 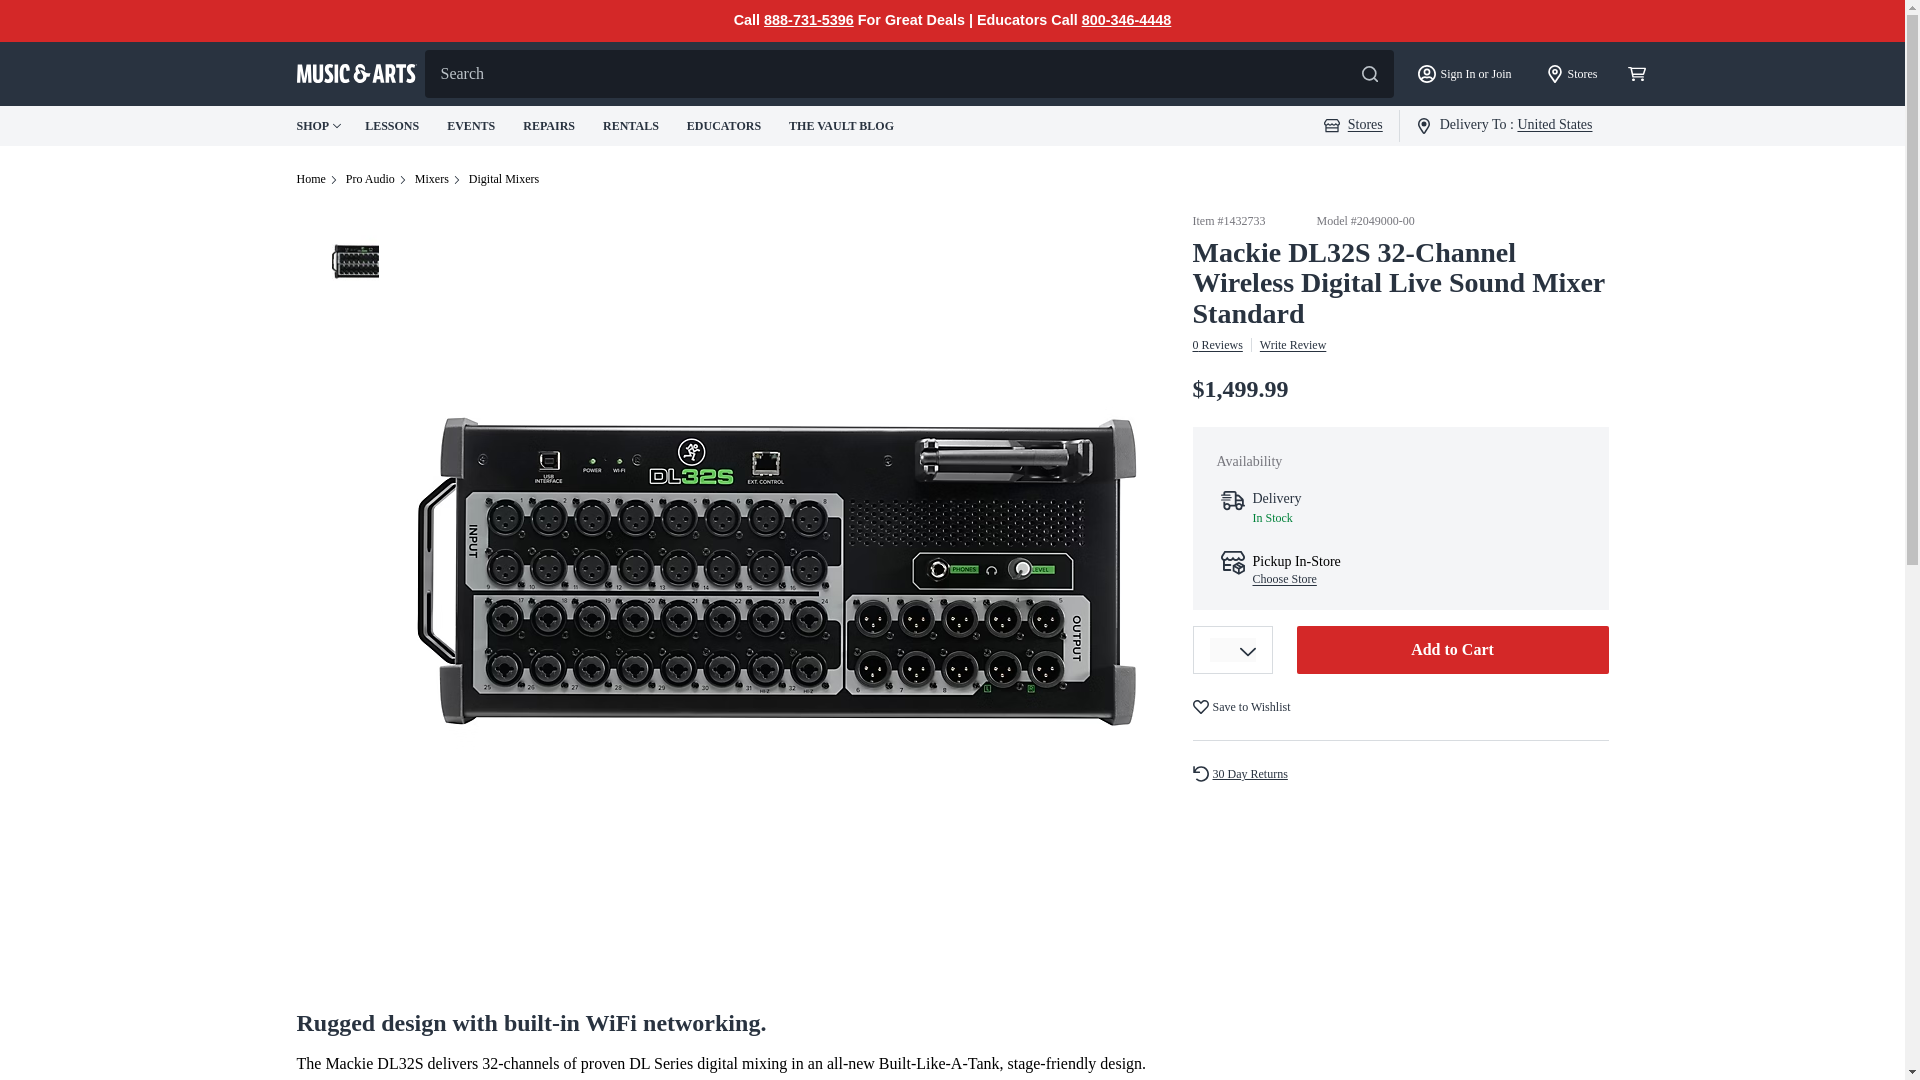 I want to click on Mixers, so click(x=432, y=178).